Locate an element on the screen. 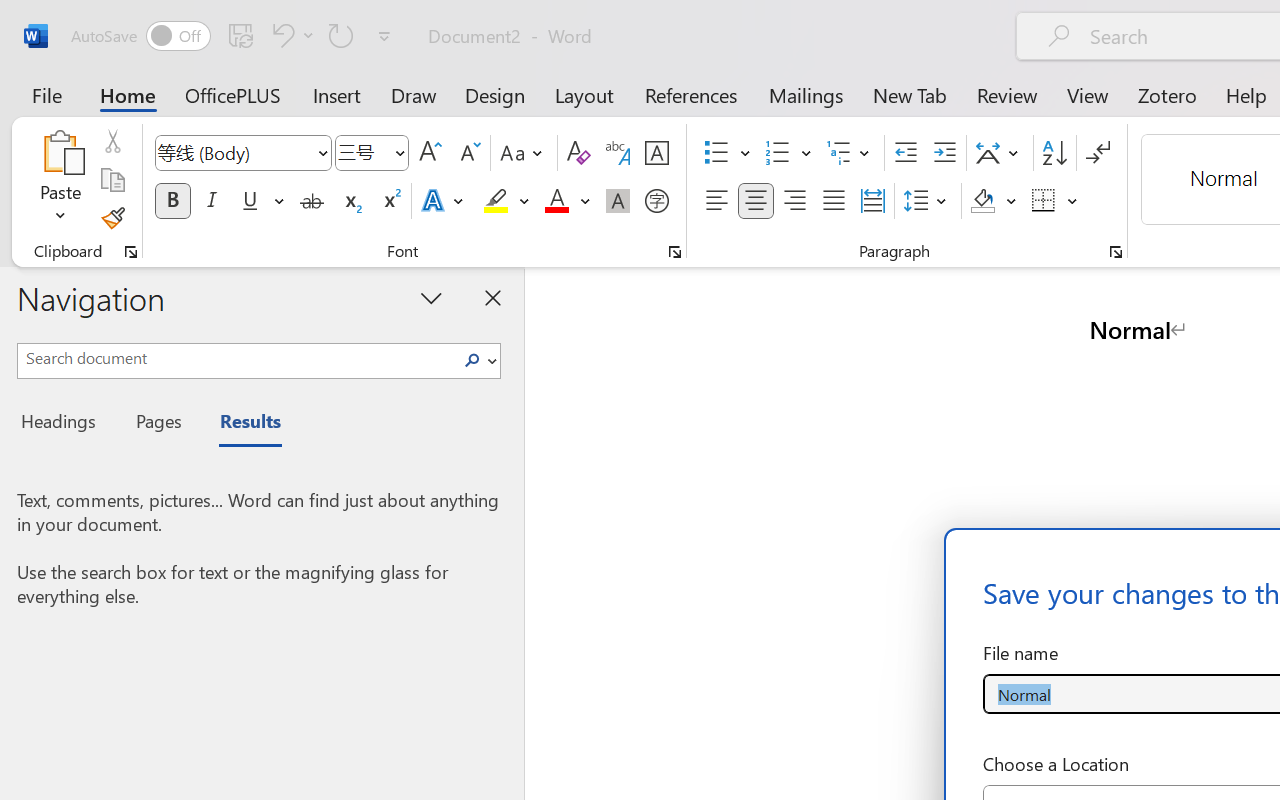 This screenshot has width=1280, height=800. Layout is located at coordinates (584, 94).